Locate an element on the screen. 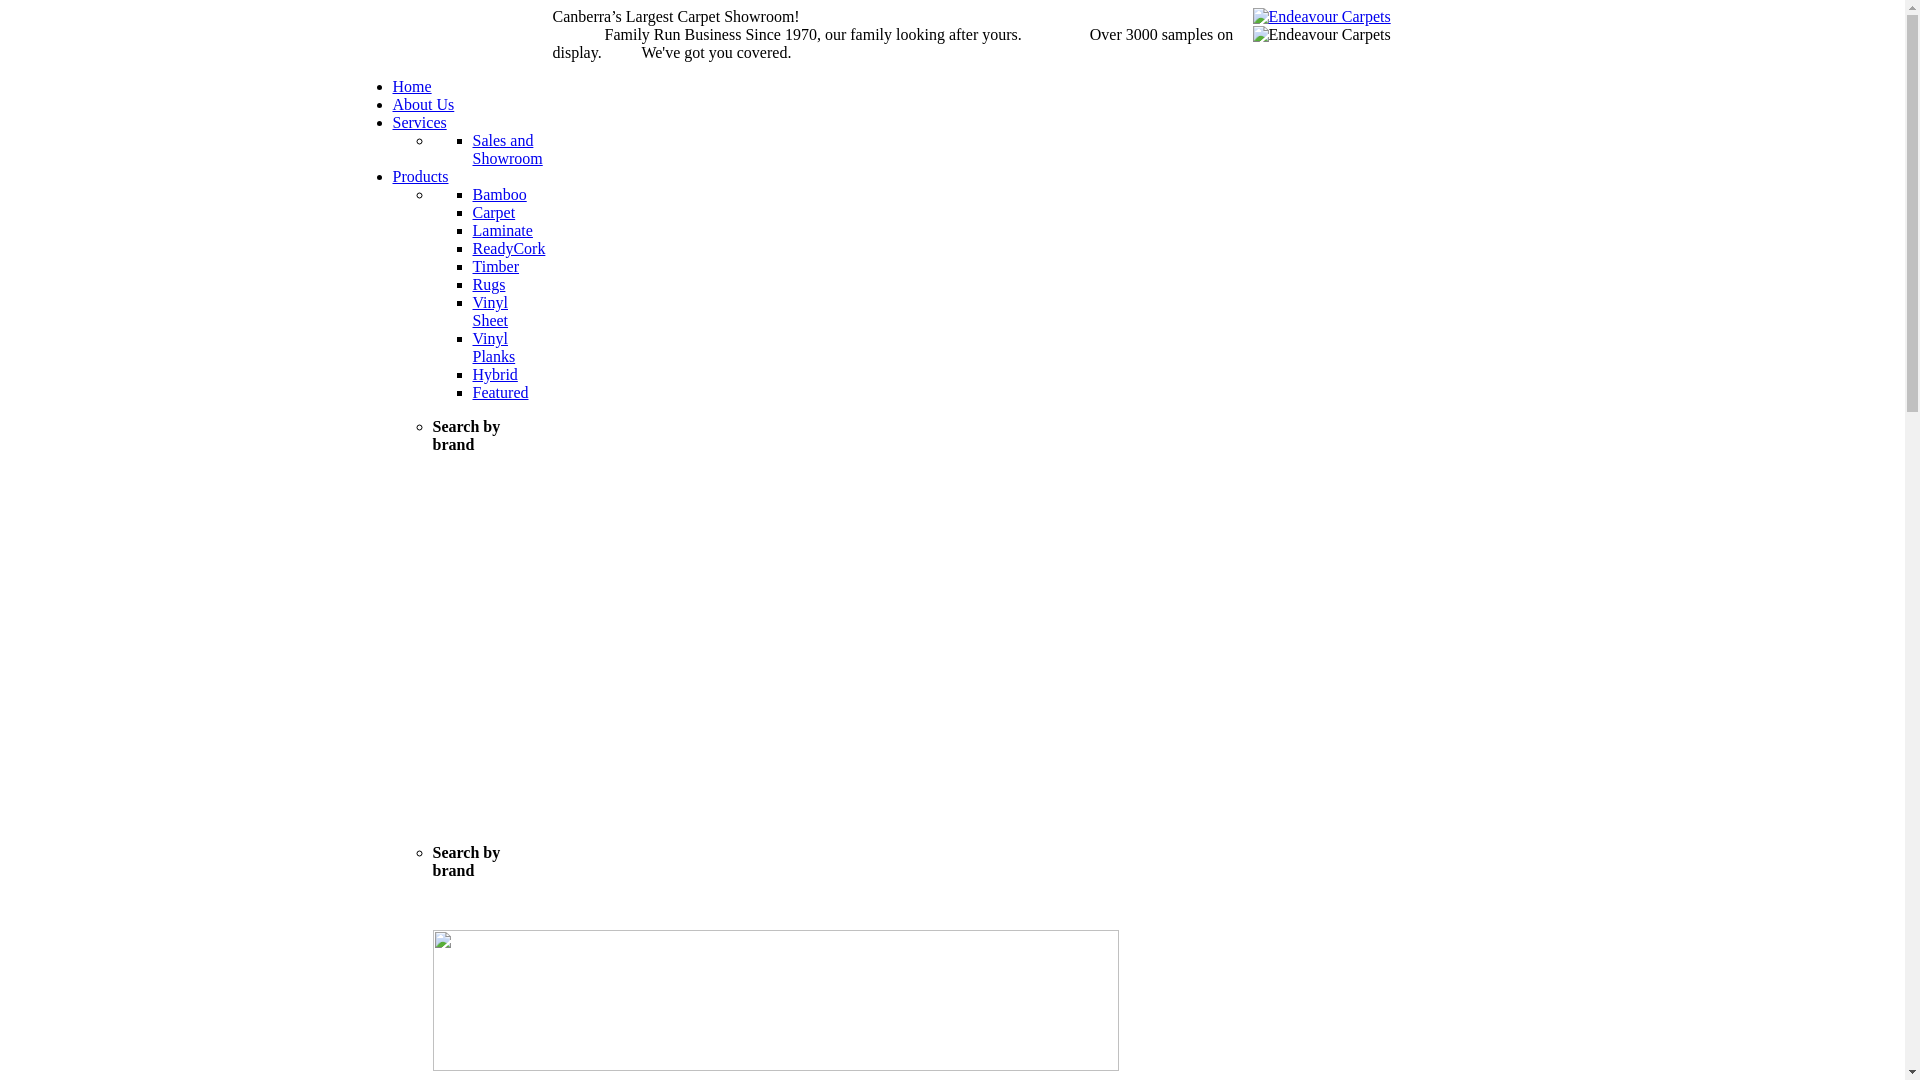 Image resolution: width=1920 pixels, height=1080 pixels. About Us is located at coordinates (423, 104).